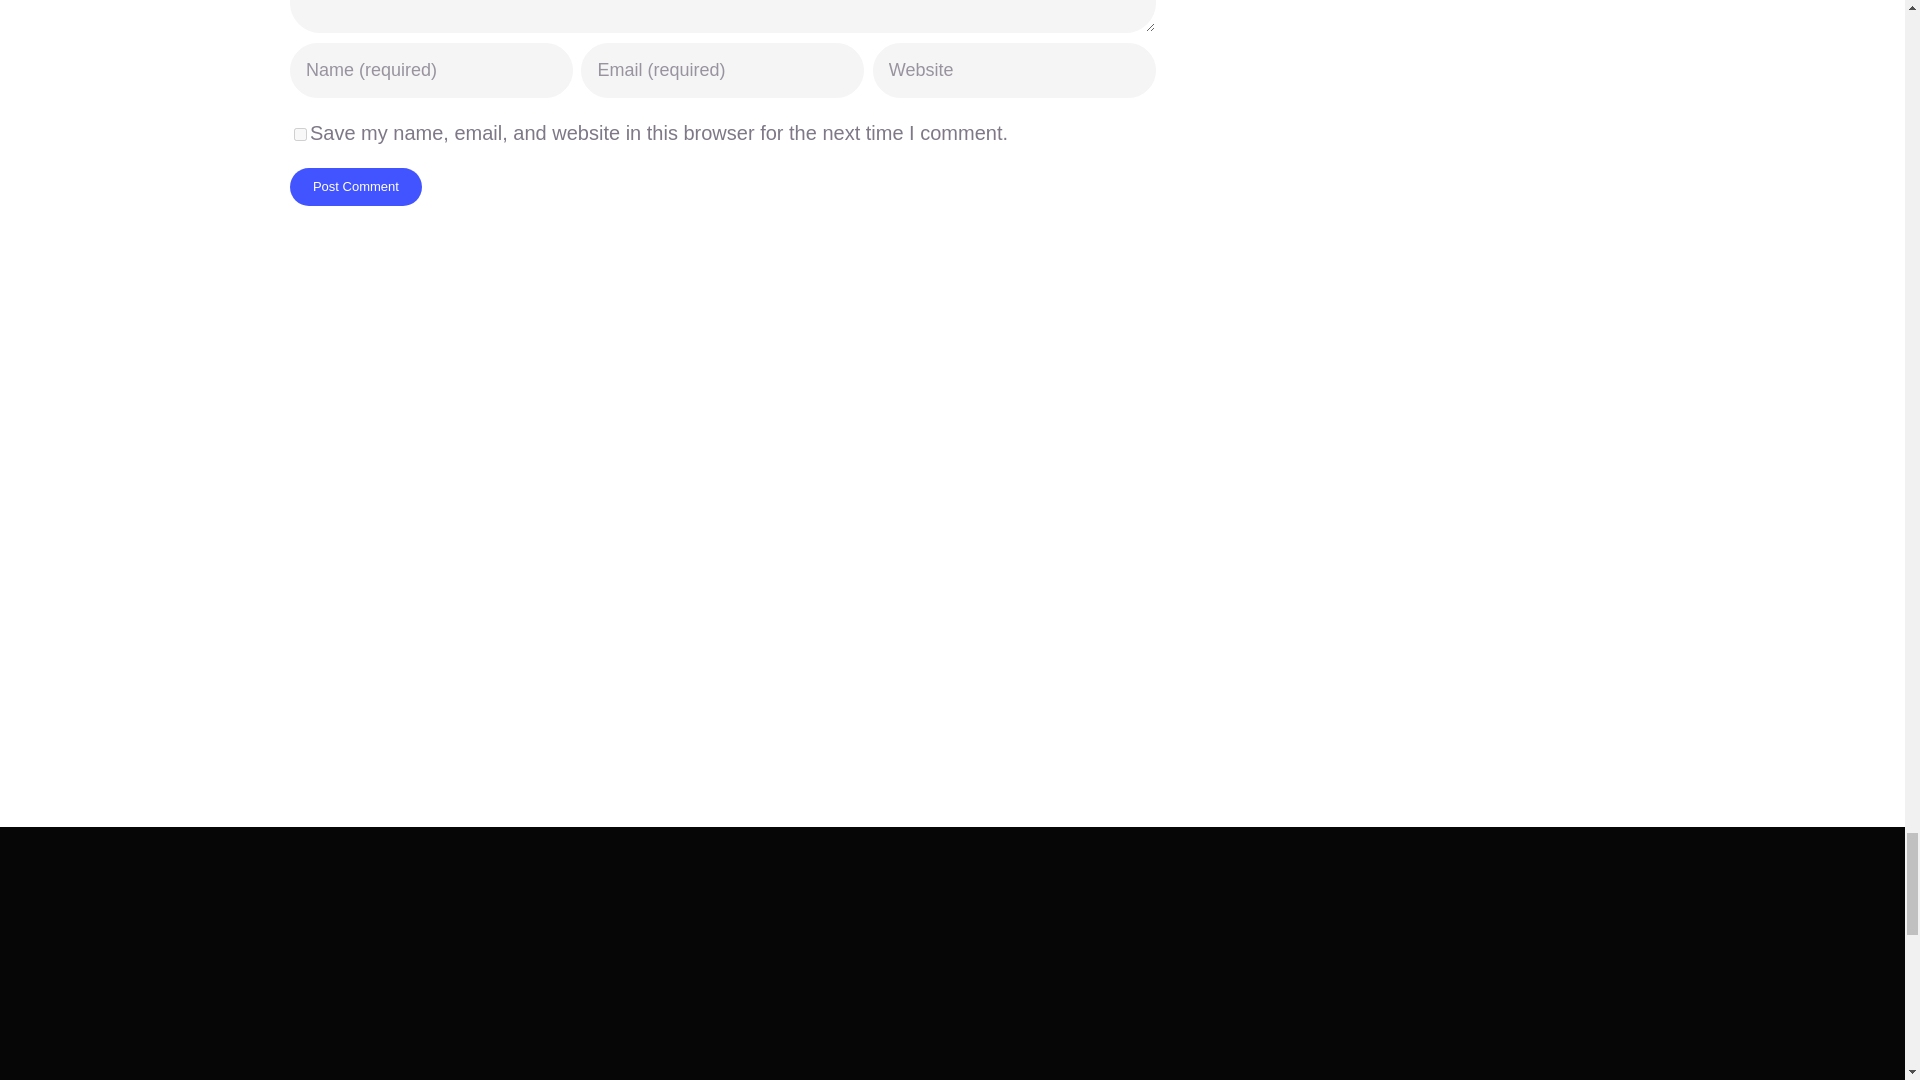 This screenshot has height=1080, width=1920. Describe the element at coordinates (356, 187) in the screenshot. I see `Post Comment` at that location.